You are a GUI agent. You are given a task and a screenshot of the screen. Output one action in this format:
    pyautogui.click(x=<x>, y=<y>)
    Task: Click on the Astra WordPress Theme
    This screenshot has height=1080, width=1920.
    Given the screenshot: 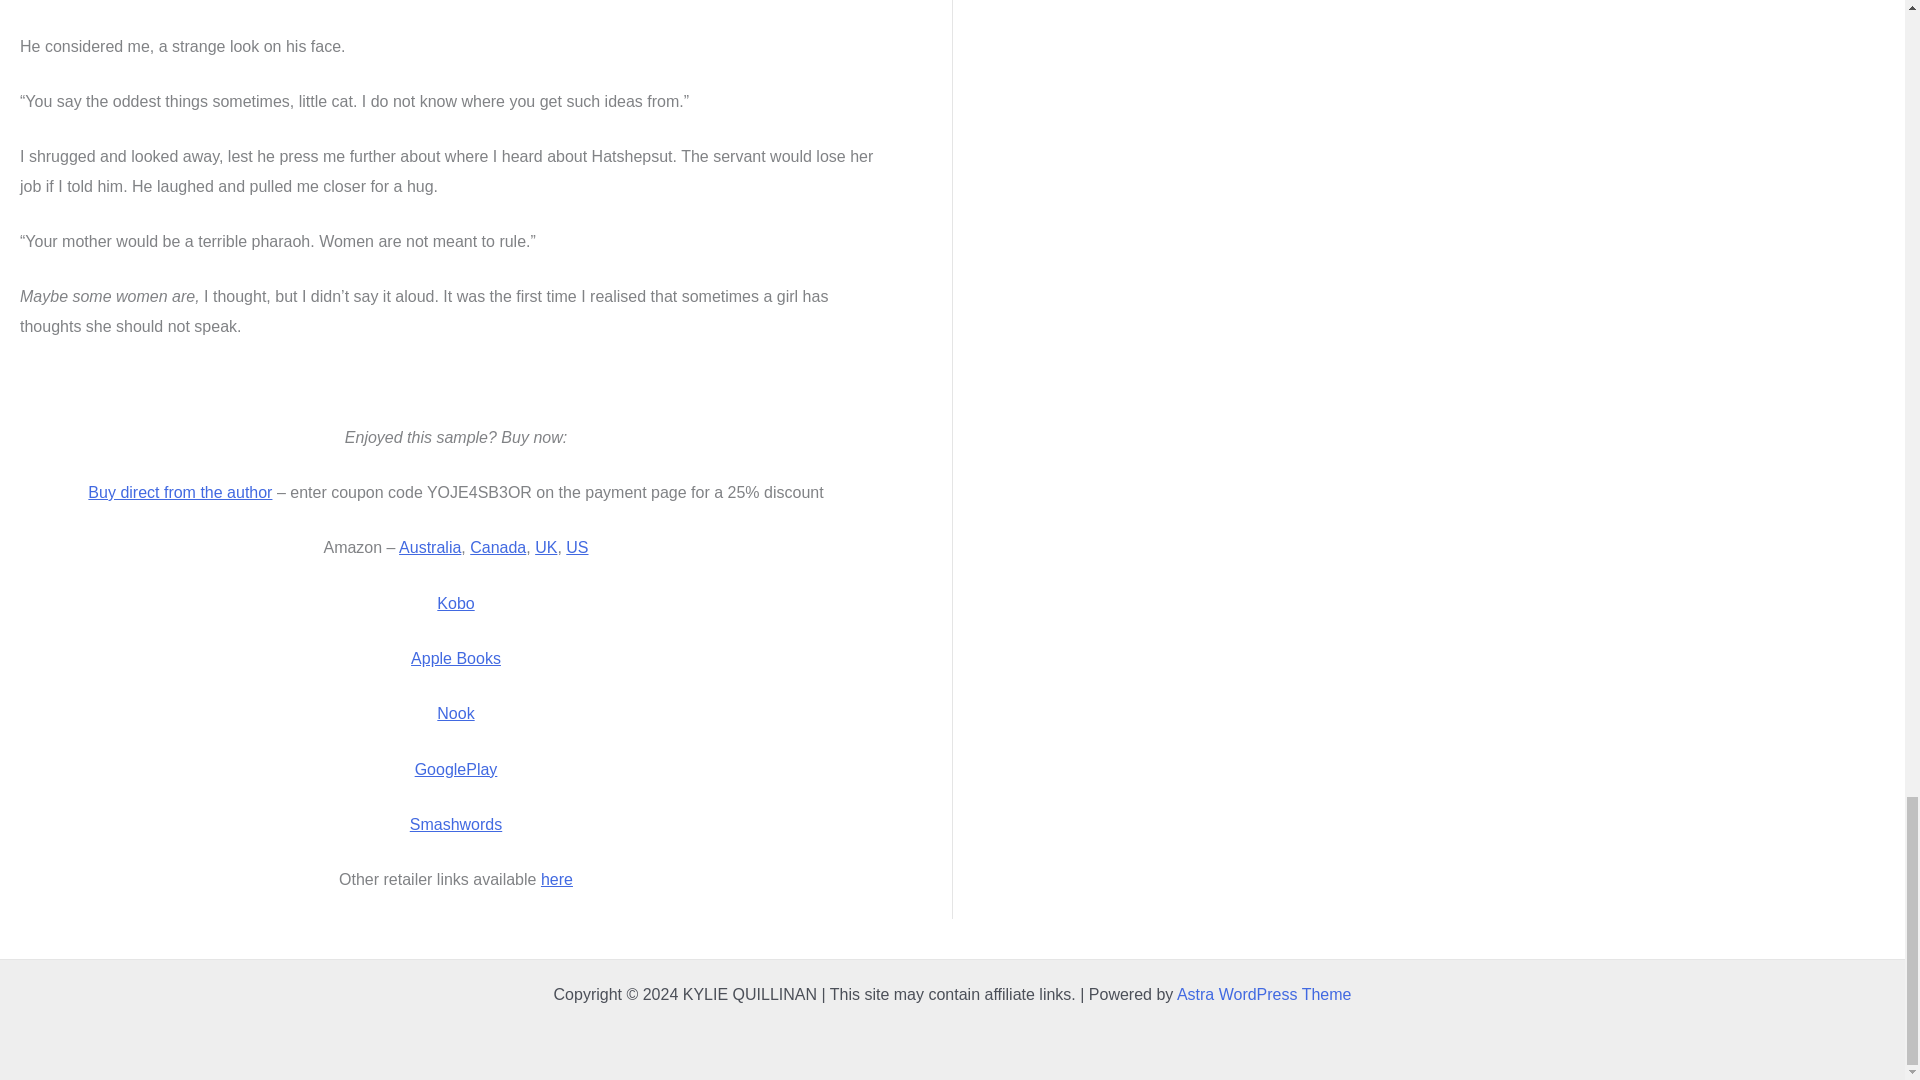 What is the action you would take?
    pyautogui.click(x=1264, y=994)
    